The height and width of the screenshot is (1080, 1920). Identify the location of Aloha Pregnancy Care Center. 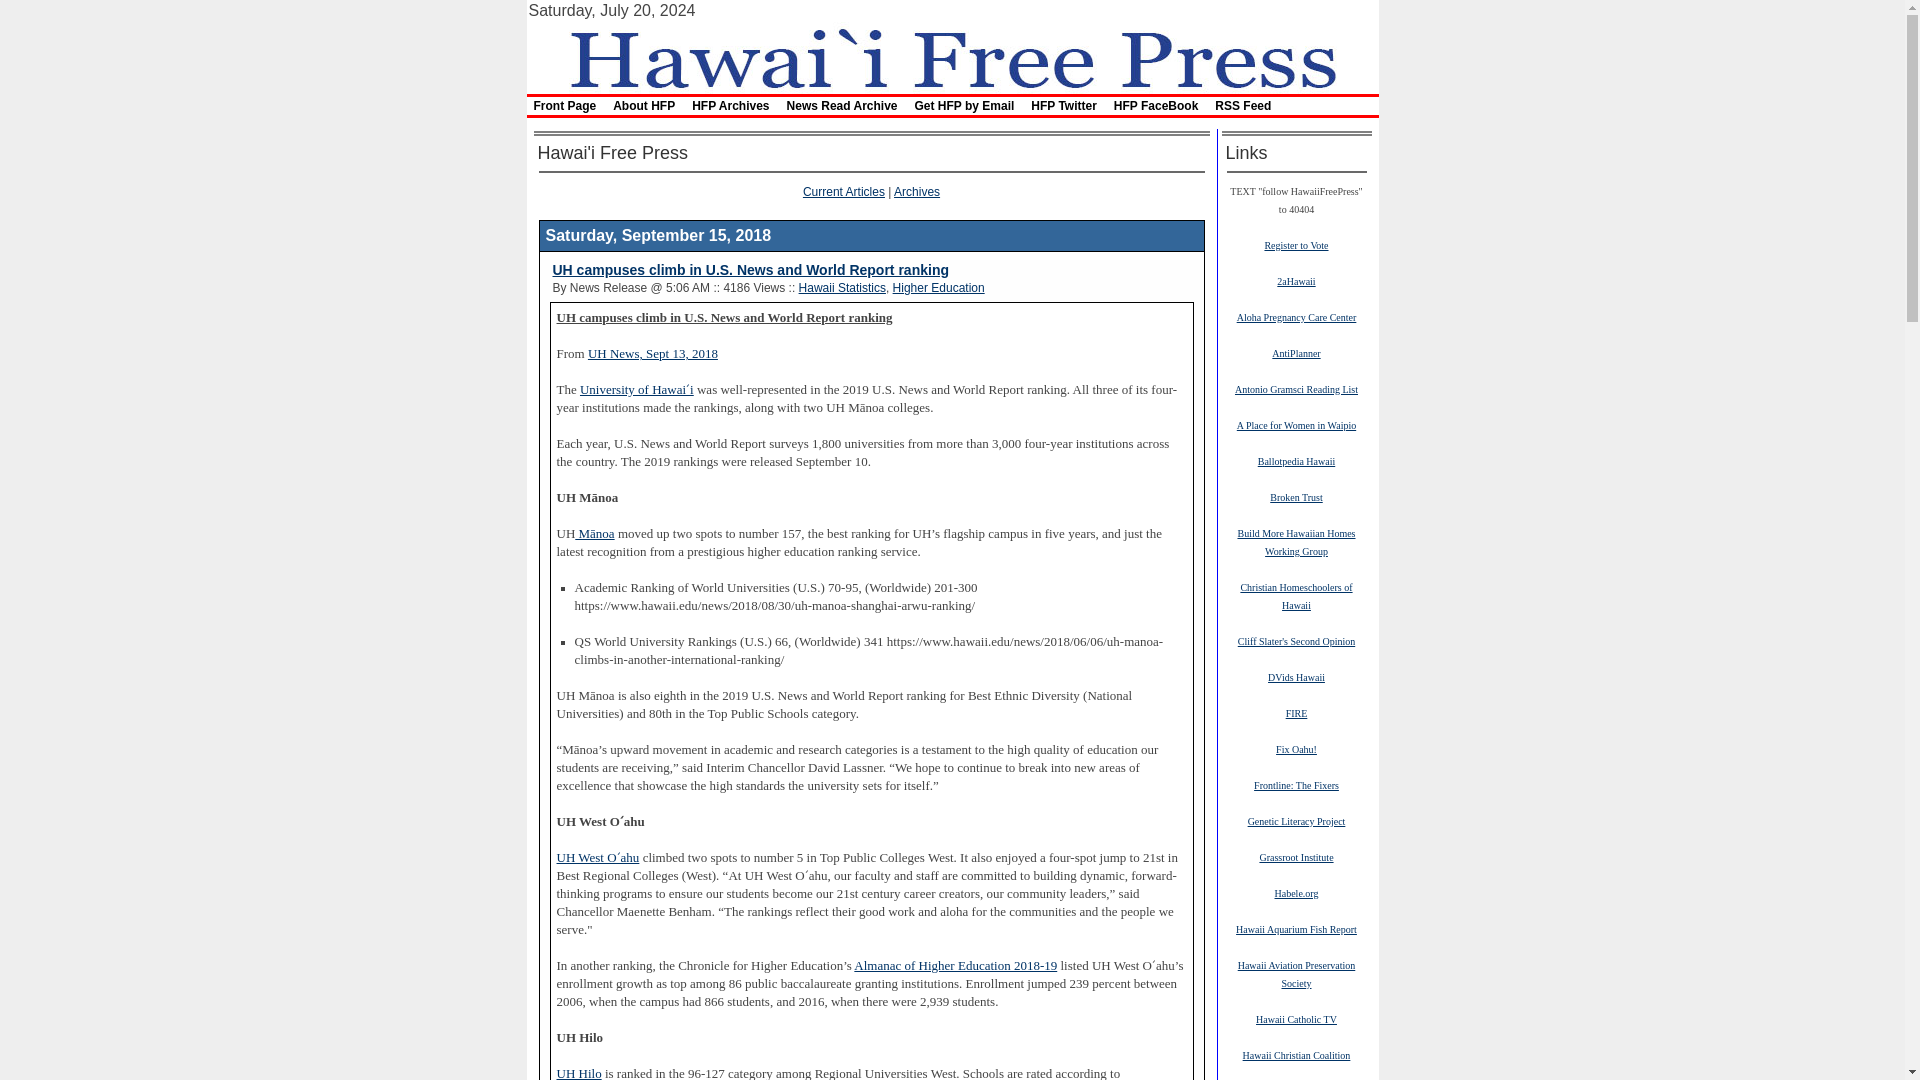
(1296, 316).